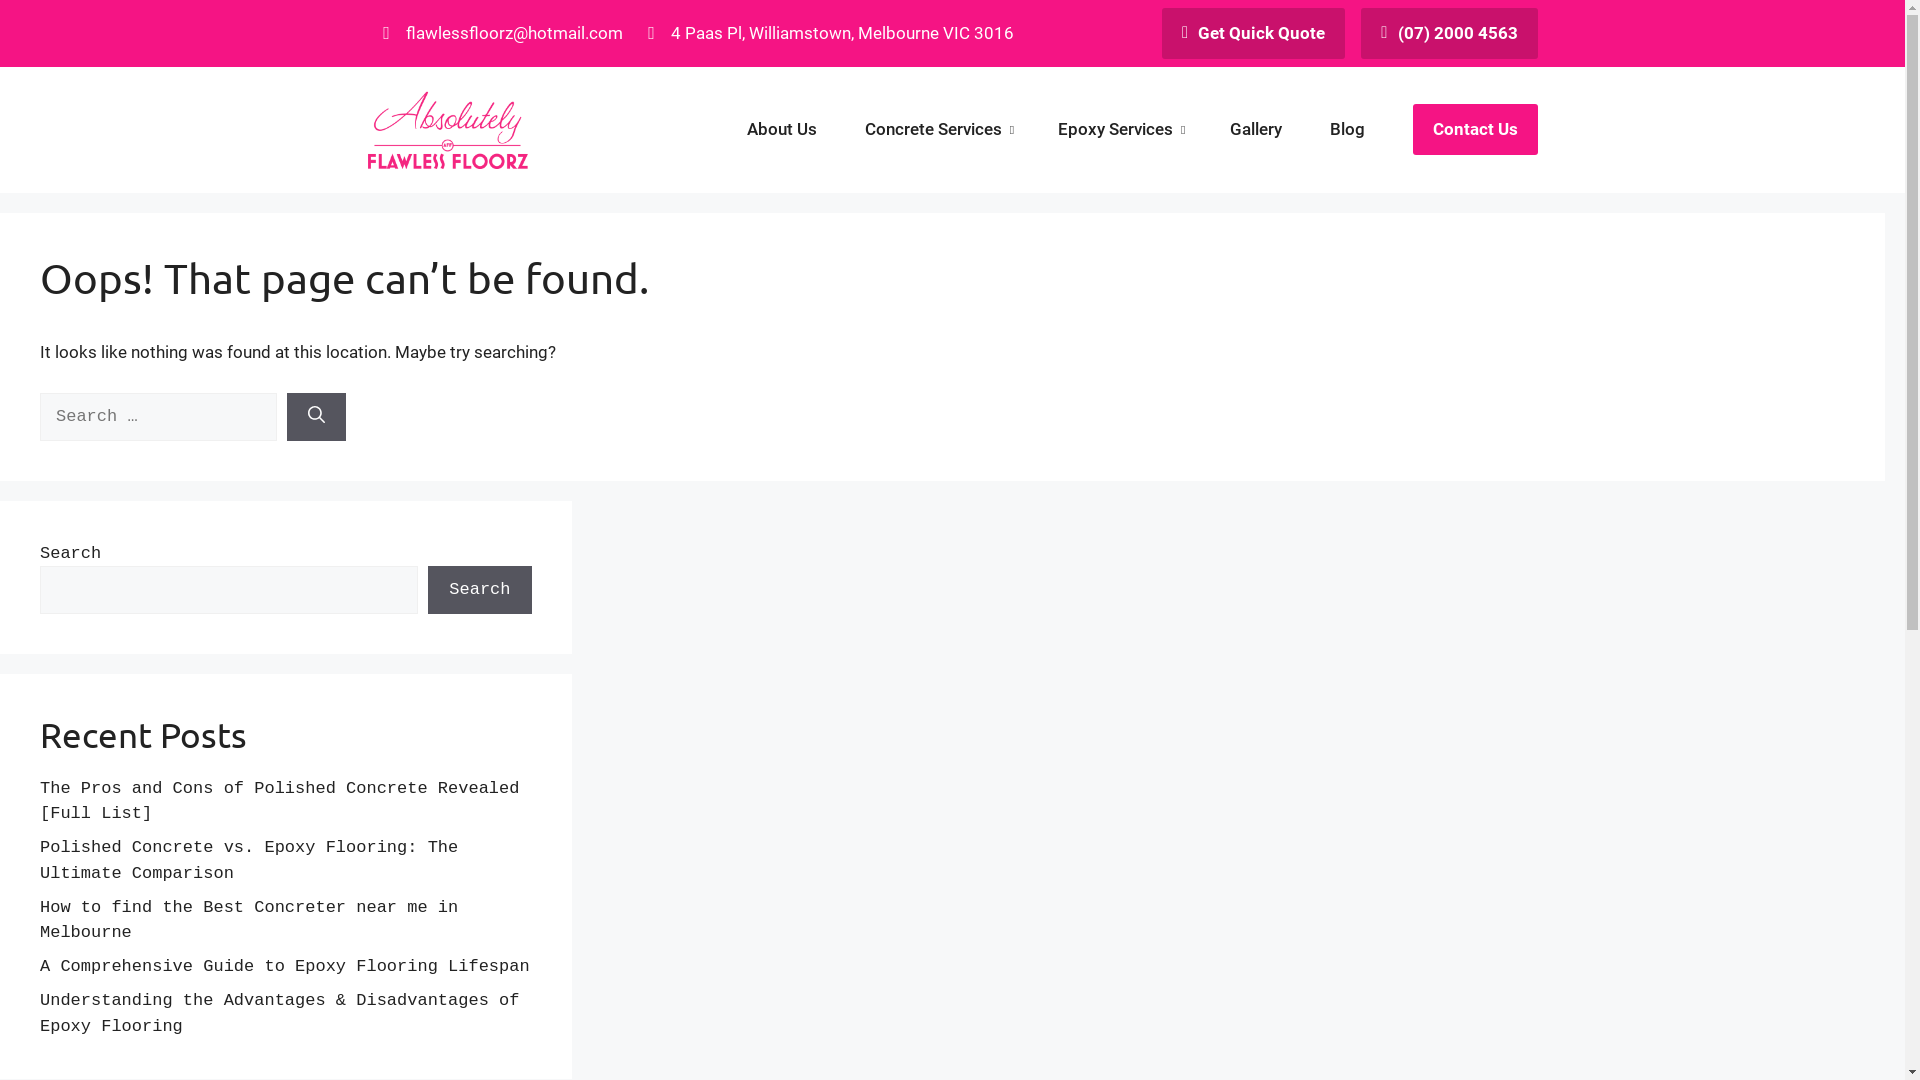 Image resolution: width=1920 pixels, height=1080 pixels. What do you see at coordinates (938, 130) in the screenshot?
I see `Concrete Services` at bounding box center [938, 130].